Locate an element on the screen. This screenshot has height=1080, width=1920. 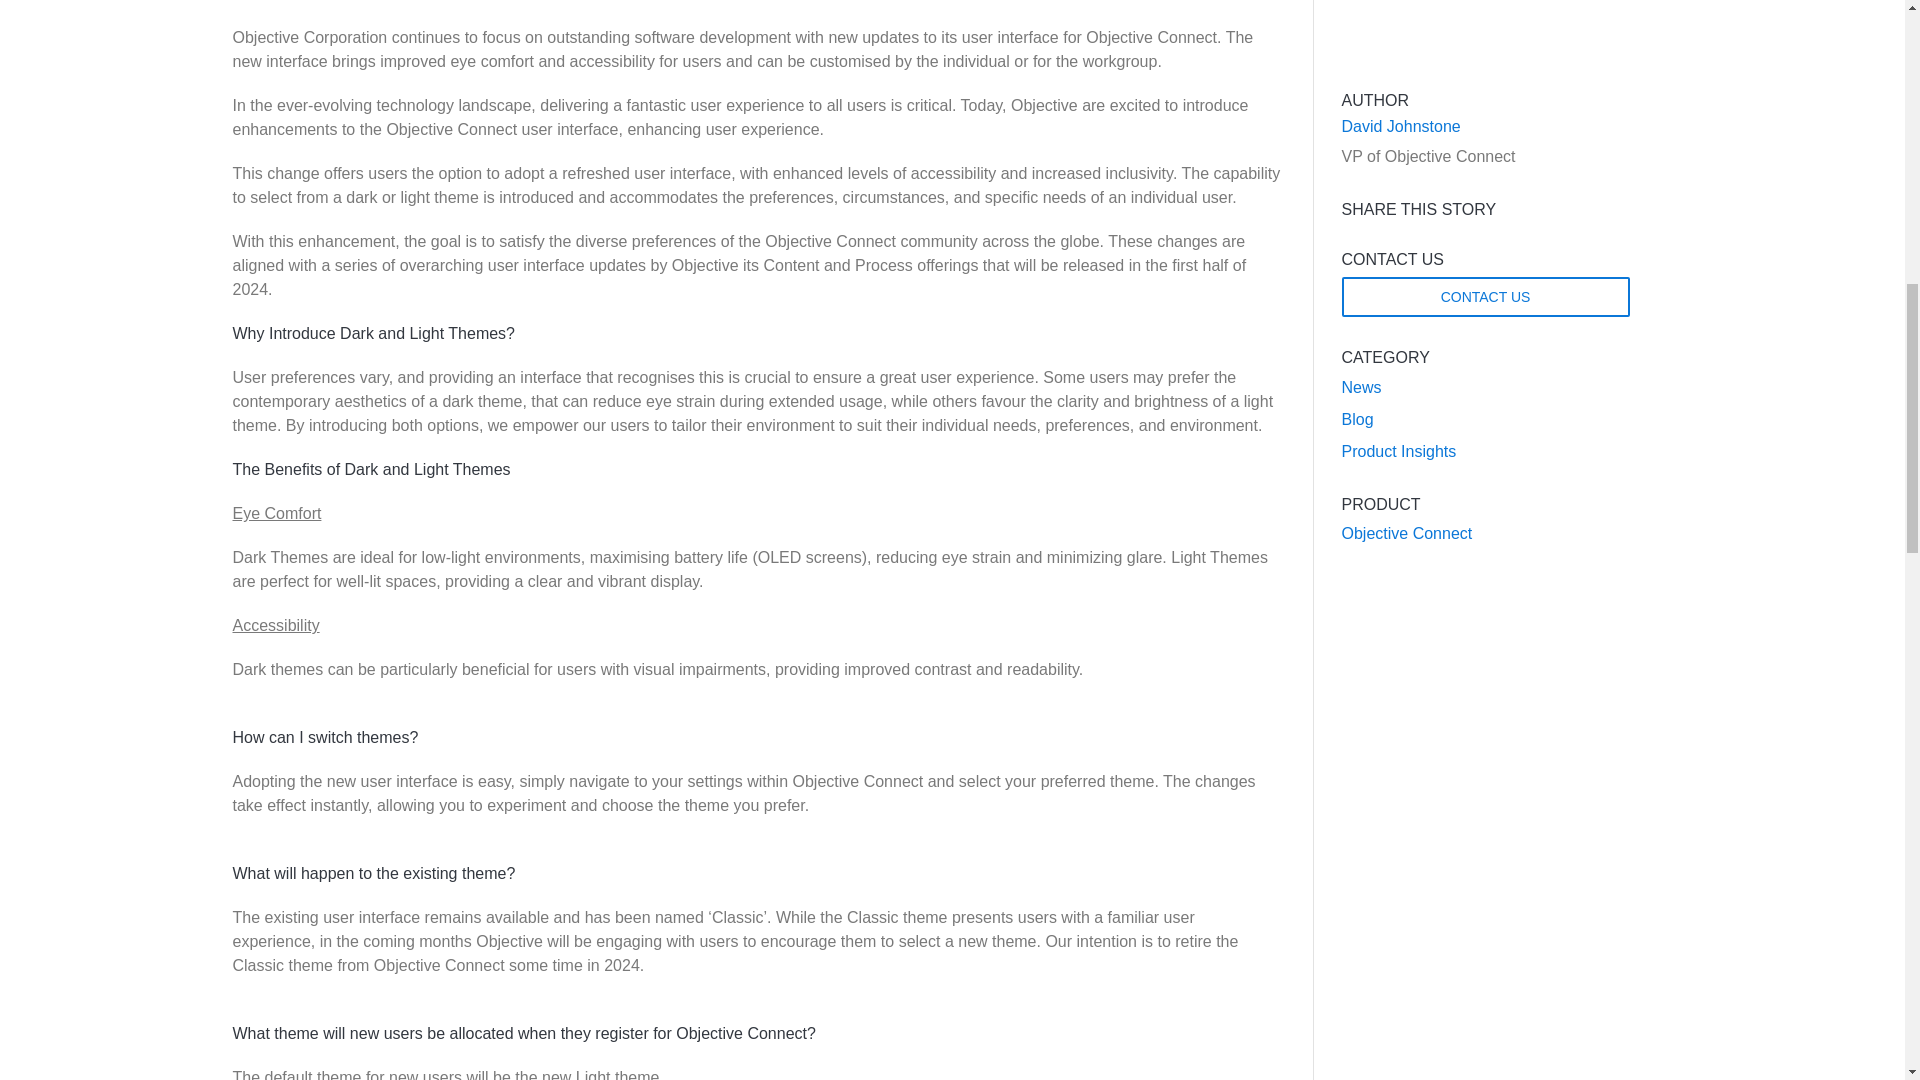
GOT IT is located at coordinates (1392, 70).